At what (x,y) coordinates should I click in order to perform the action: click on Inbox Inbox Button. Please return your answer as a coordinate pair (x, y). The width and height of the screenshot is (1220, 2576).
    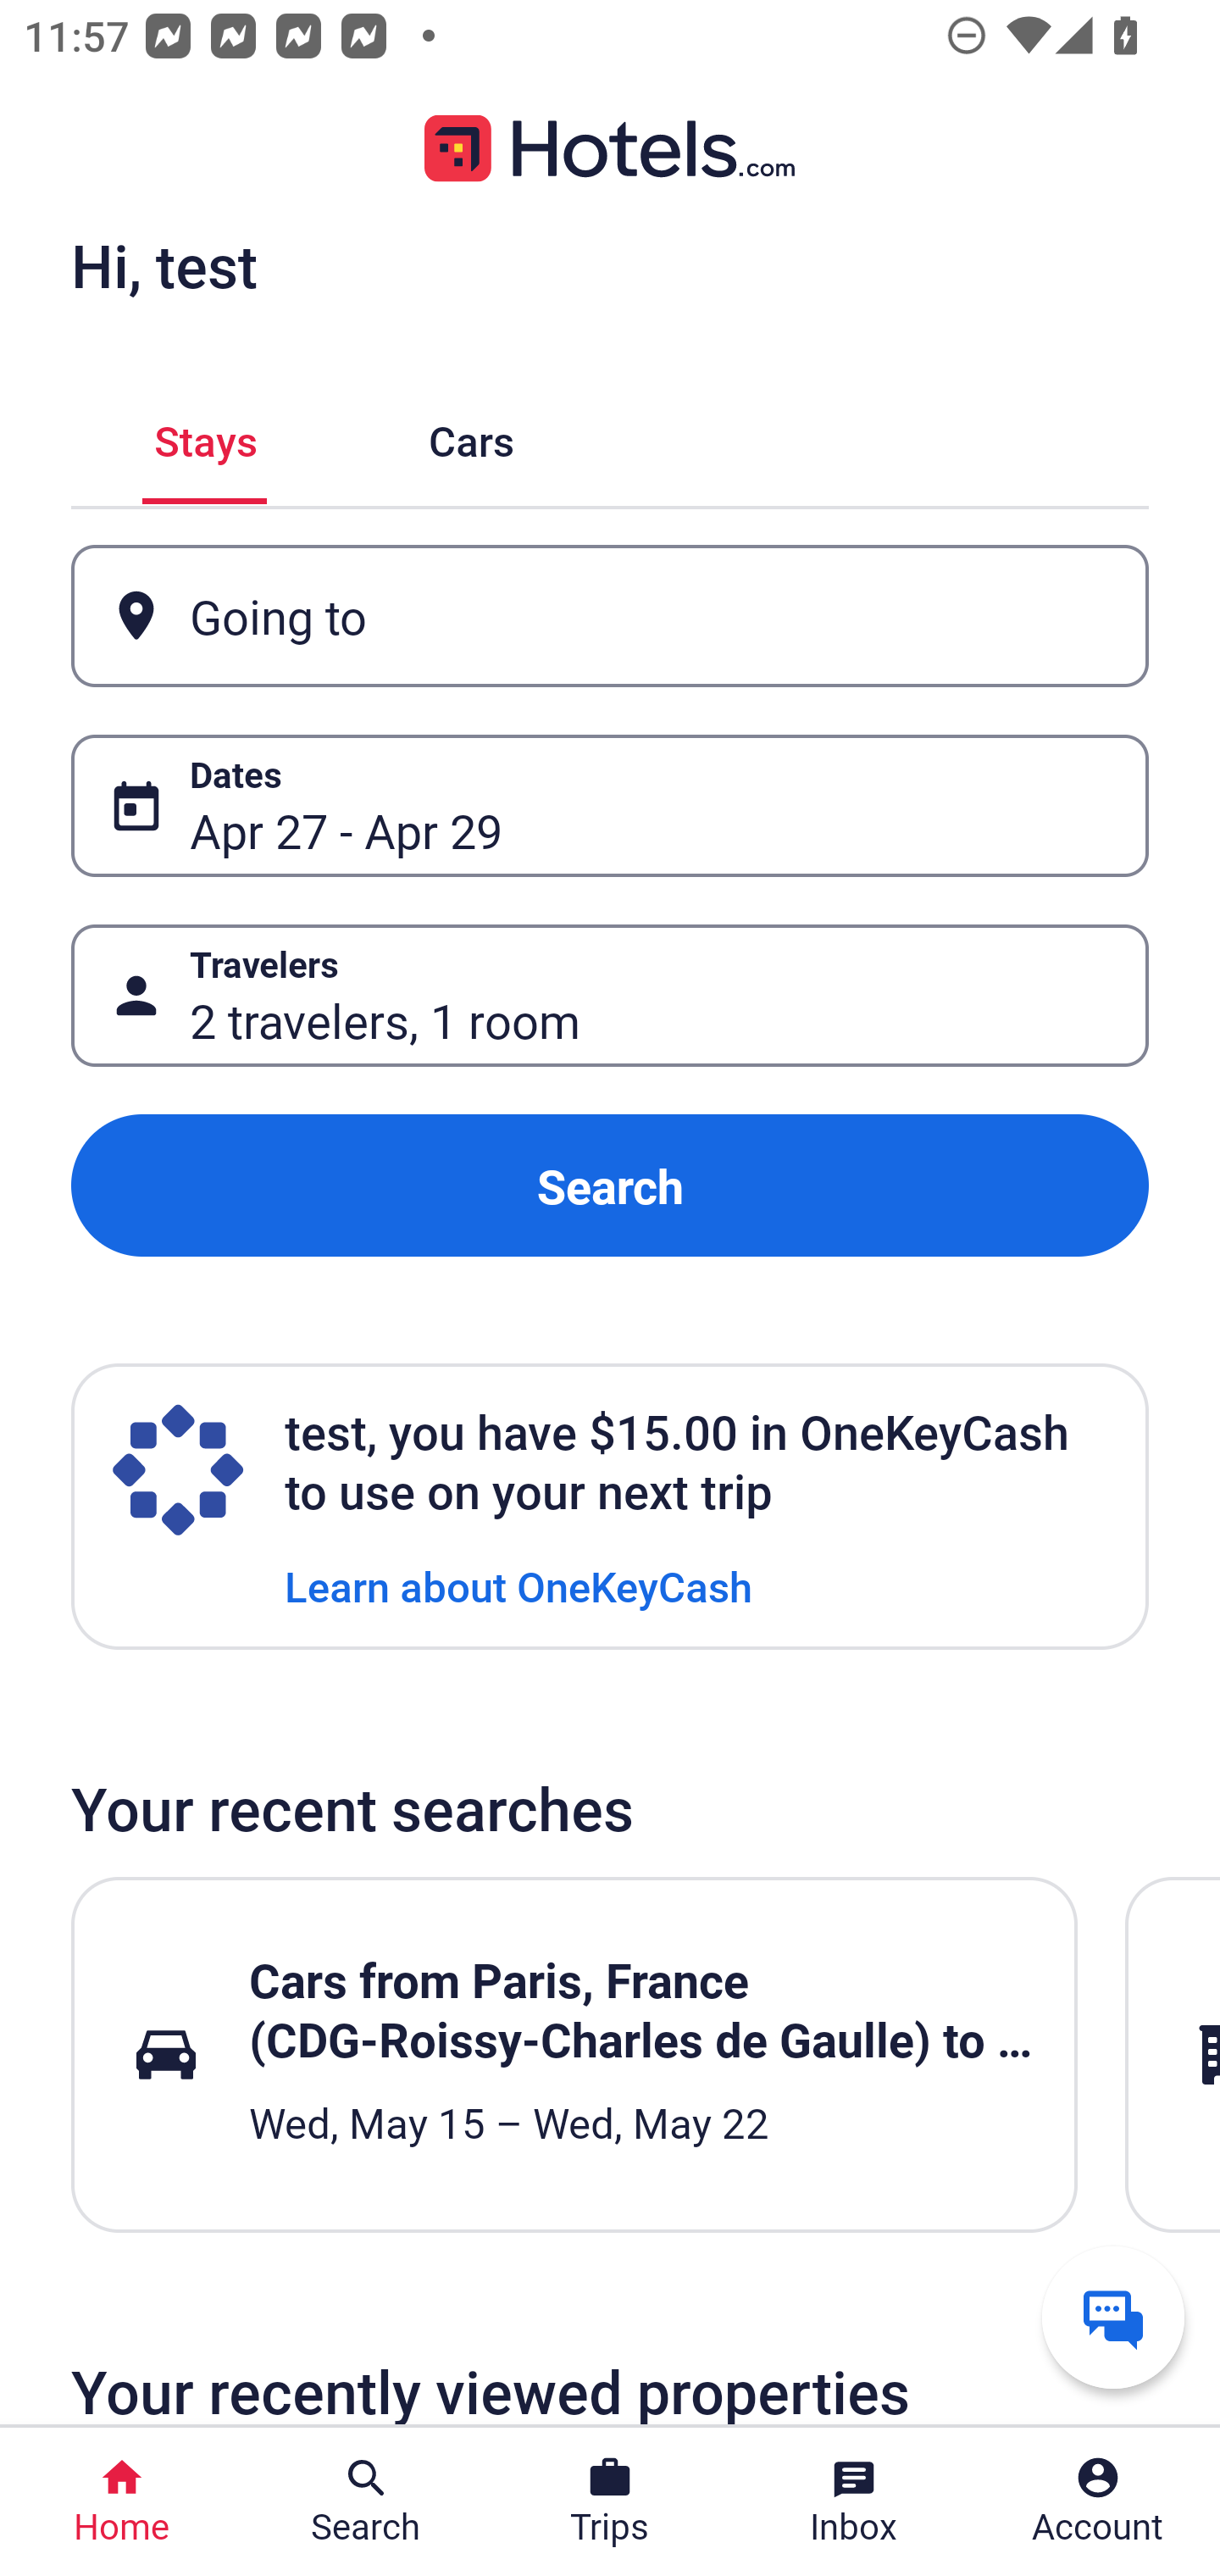
    Looking at the image, I should click on (854, 2501).